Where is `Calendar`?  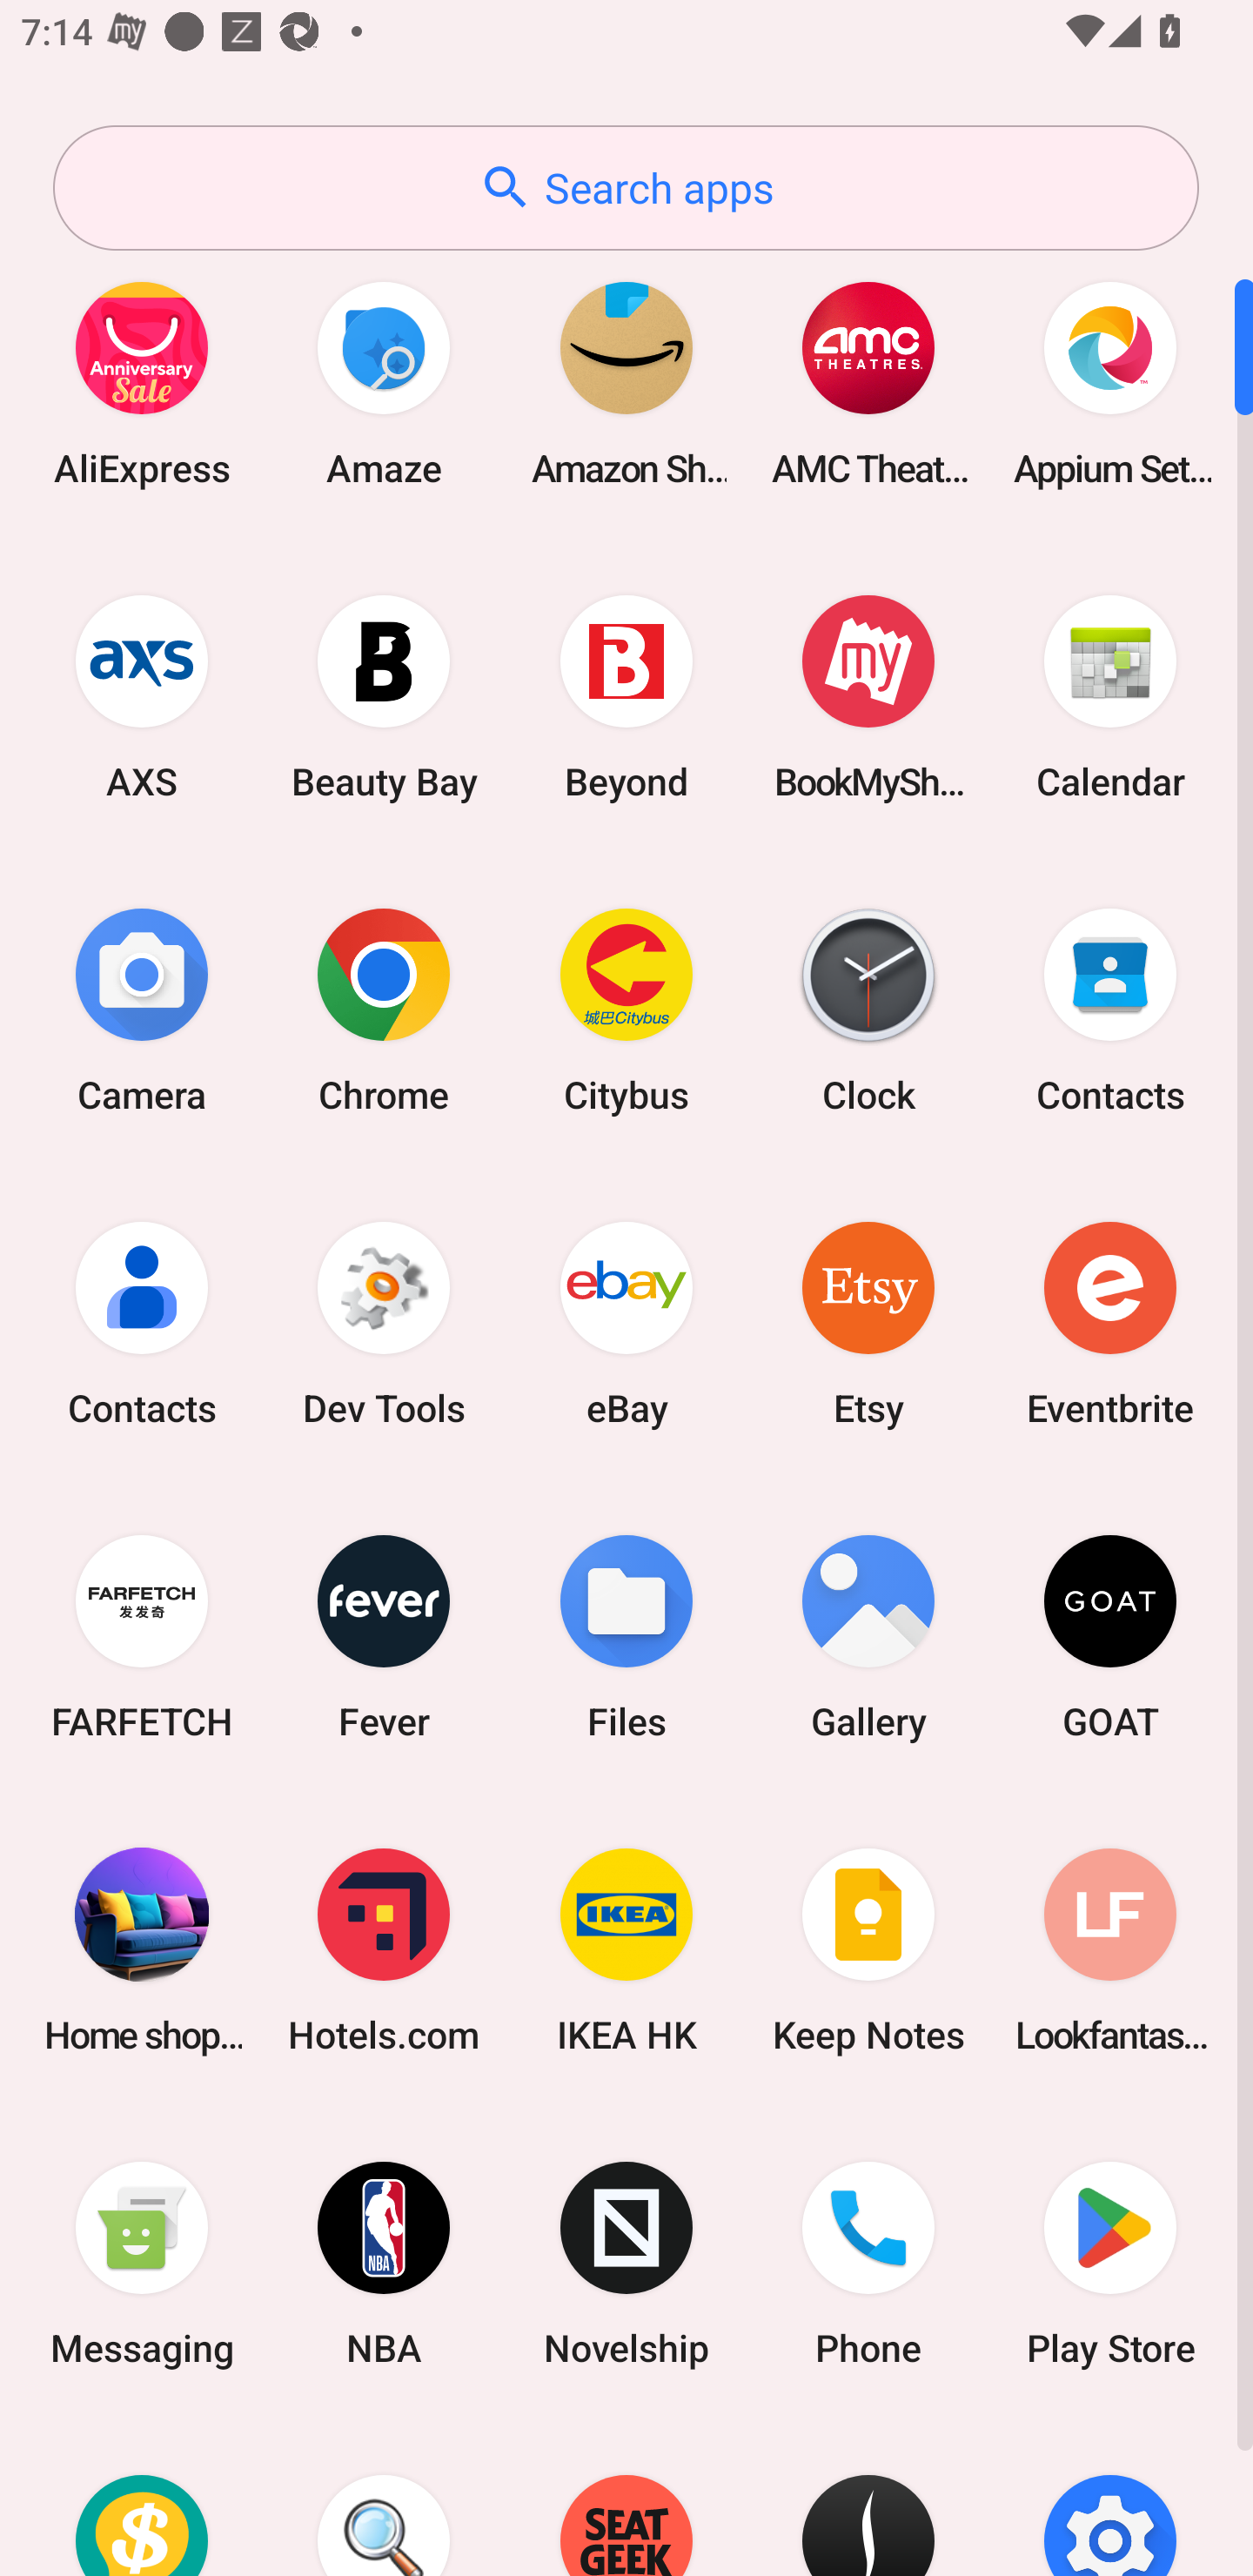 Calendar is located at coordinates (1110, 696).